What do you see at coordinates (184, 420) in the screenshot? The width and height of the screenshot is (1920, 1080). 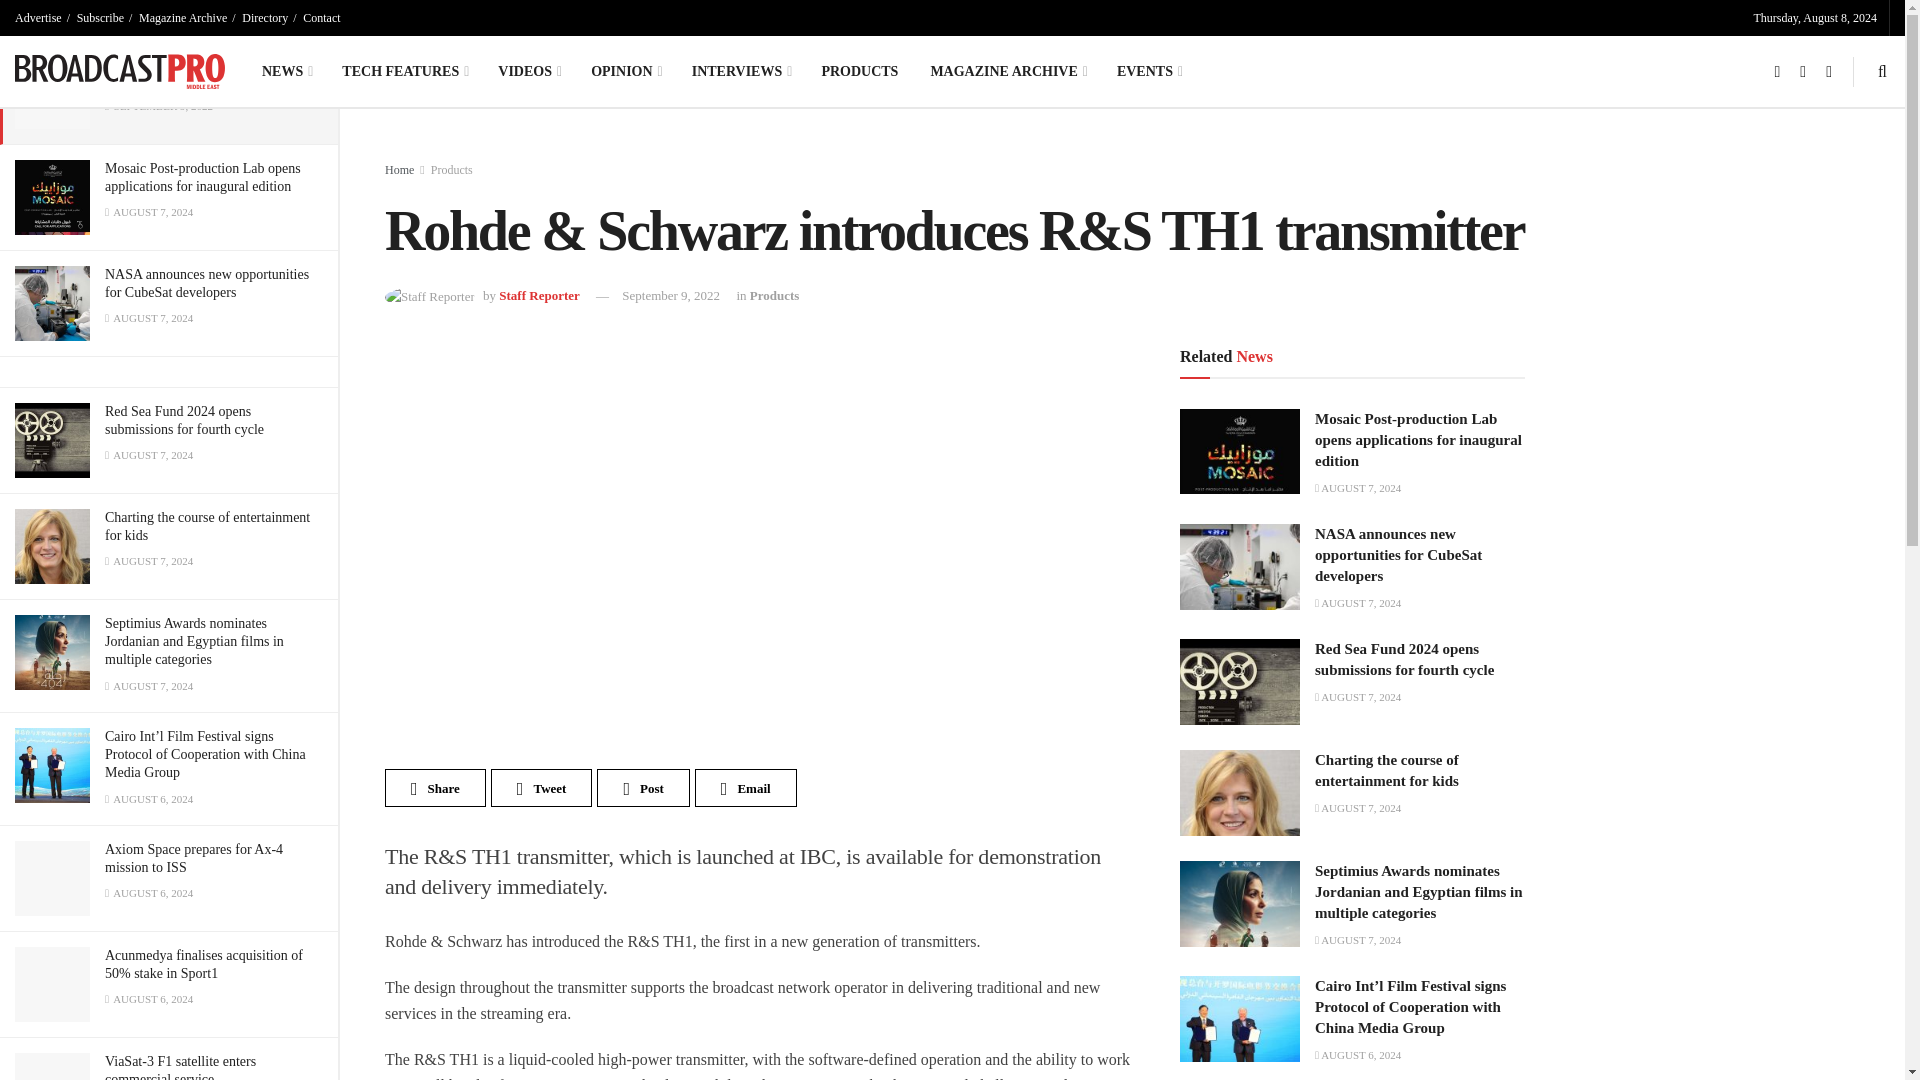 I see `Red Sea Fund 2024 opens submissions for fourth cycle` at bounding box center [184, 420].